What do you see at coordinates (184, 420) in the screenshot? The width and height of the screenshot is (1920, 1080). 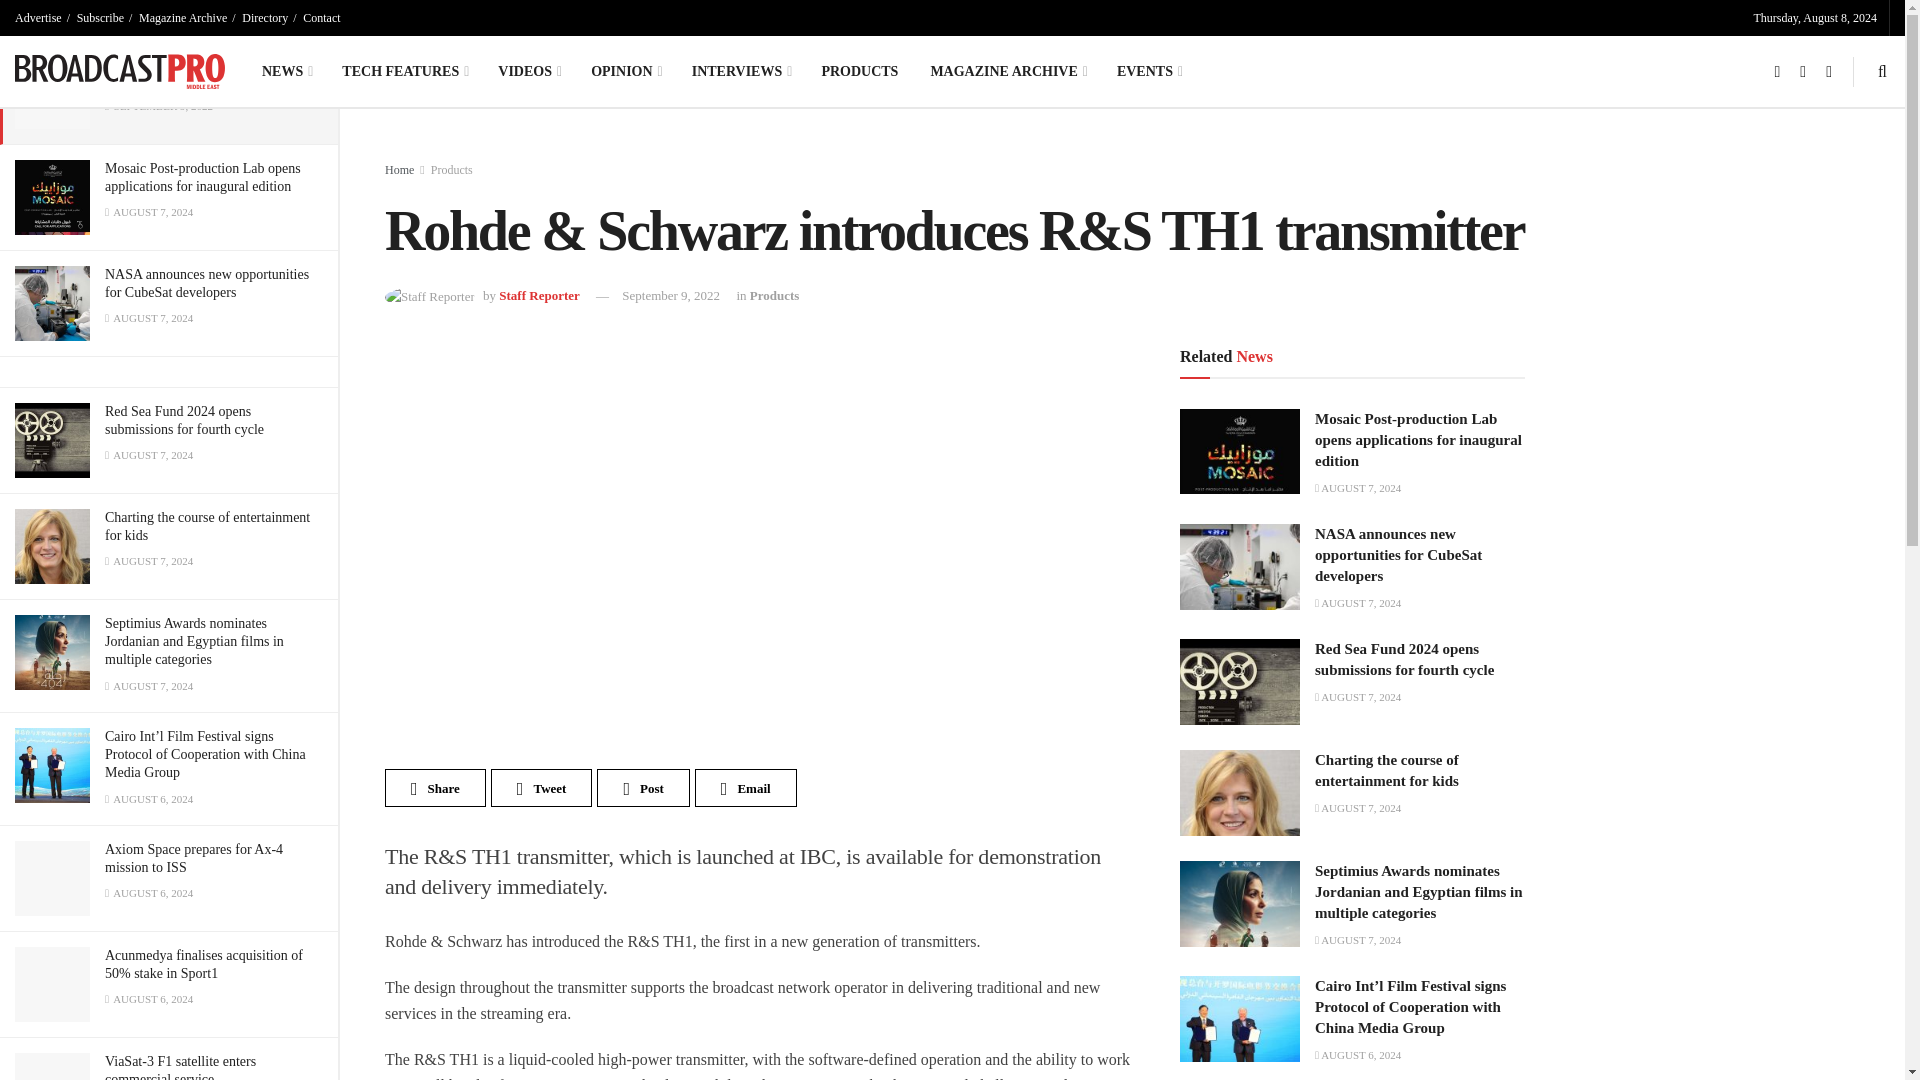 I see `Red Sea Fund 2024 opens submissions for fourth cycle` at bounding box center [184, 420].